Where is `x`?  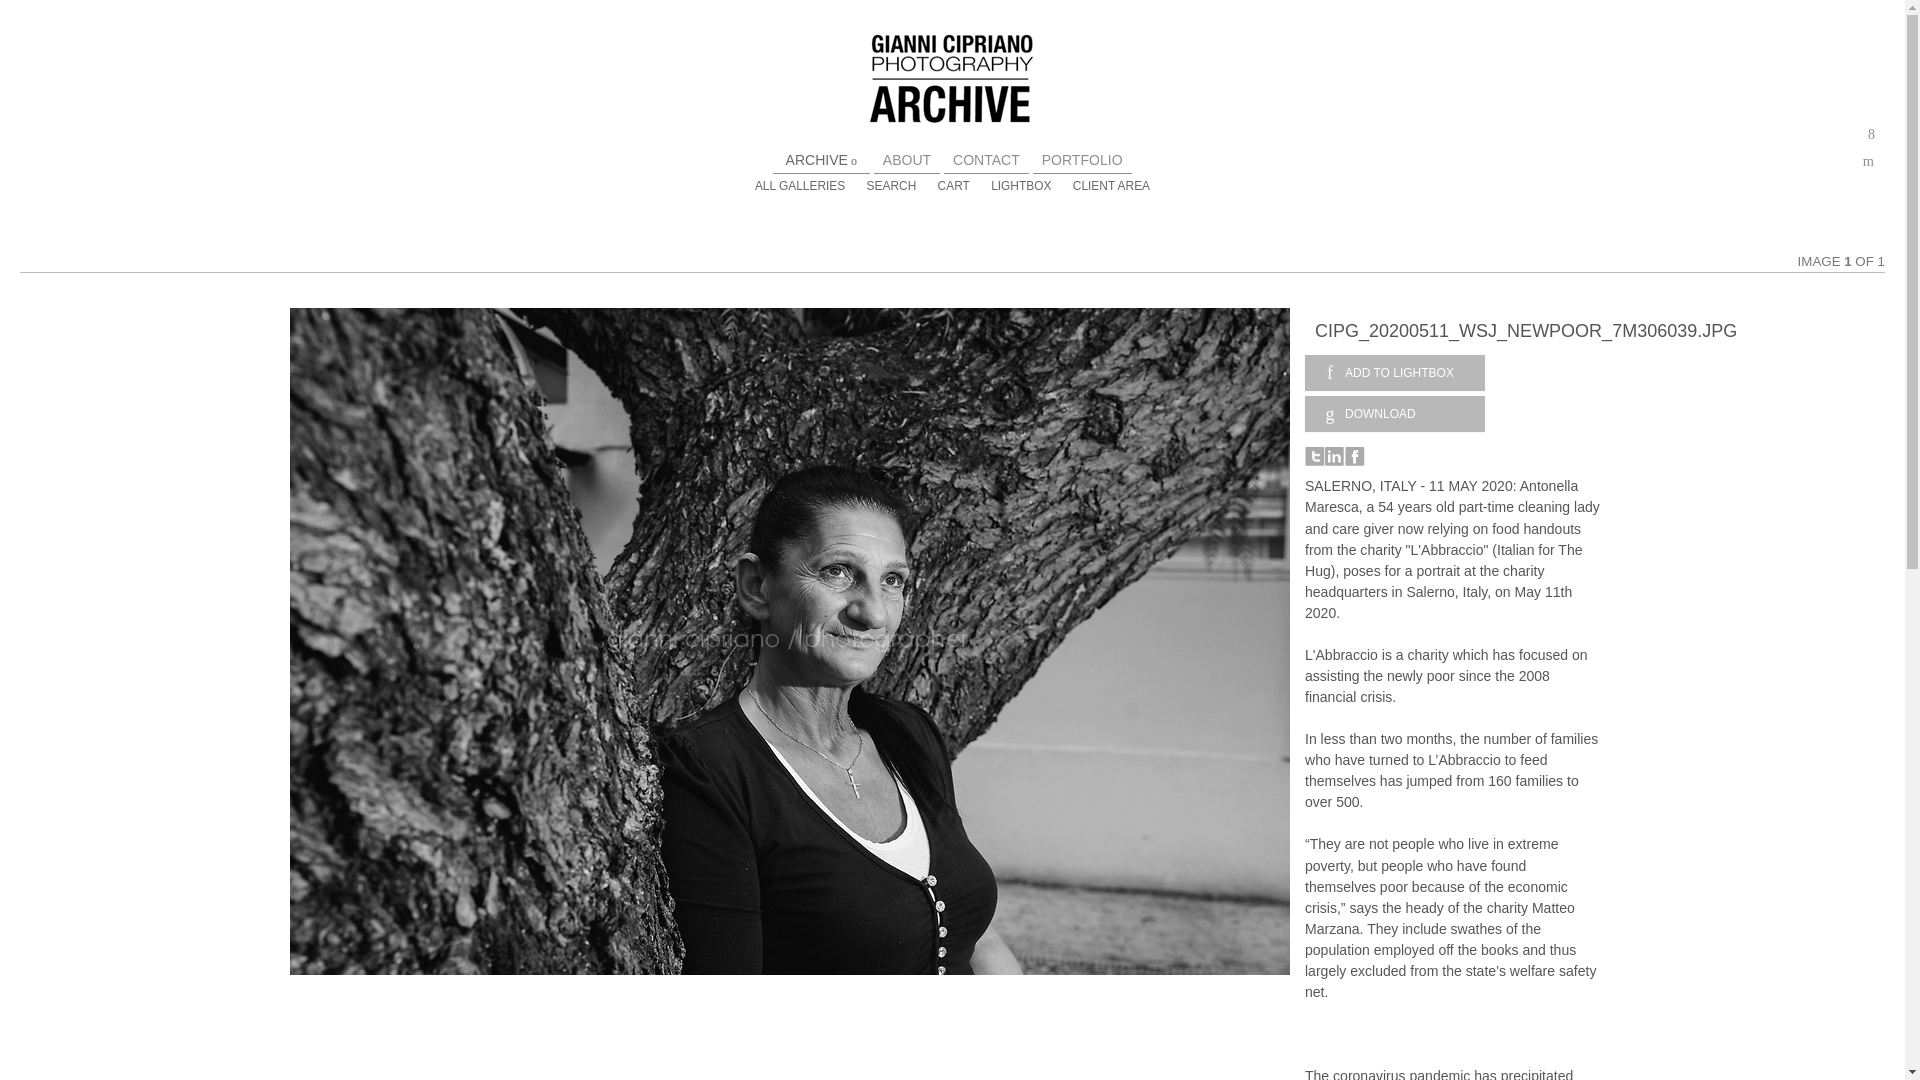
x is located at coordinates (1872, 134).